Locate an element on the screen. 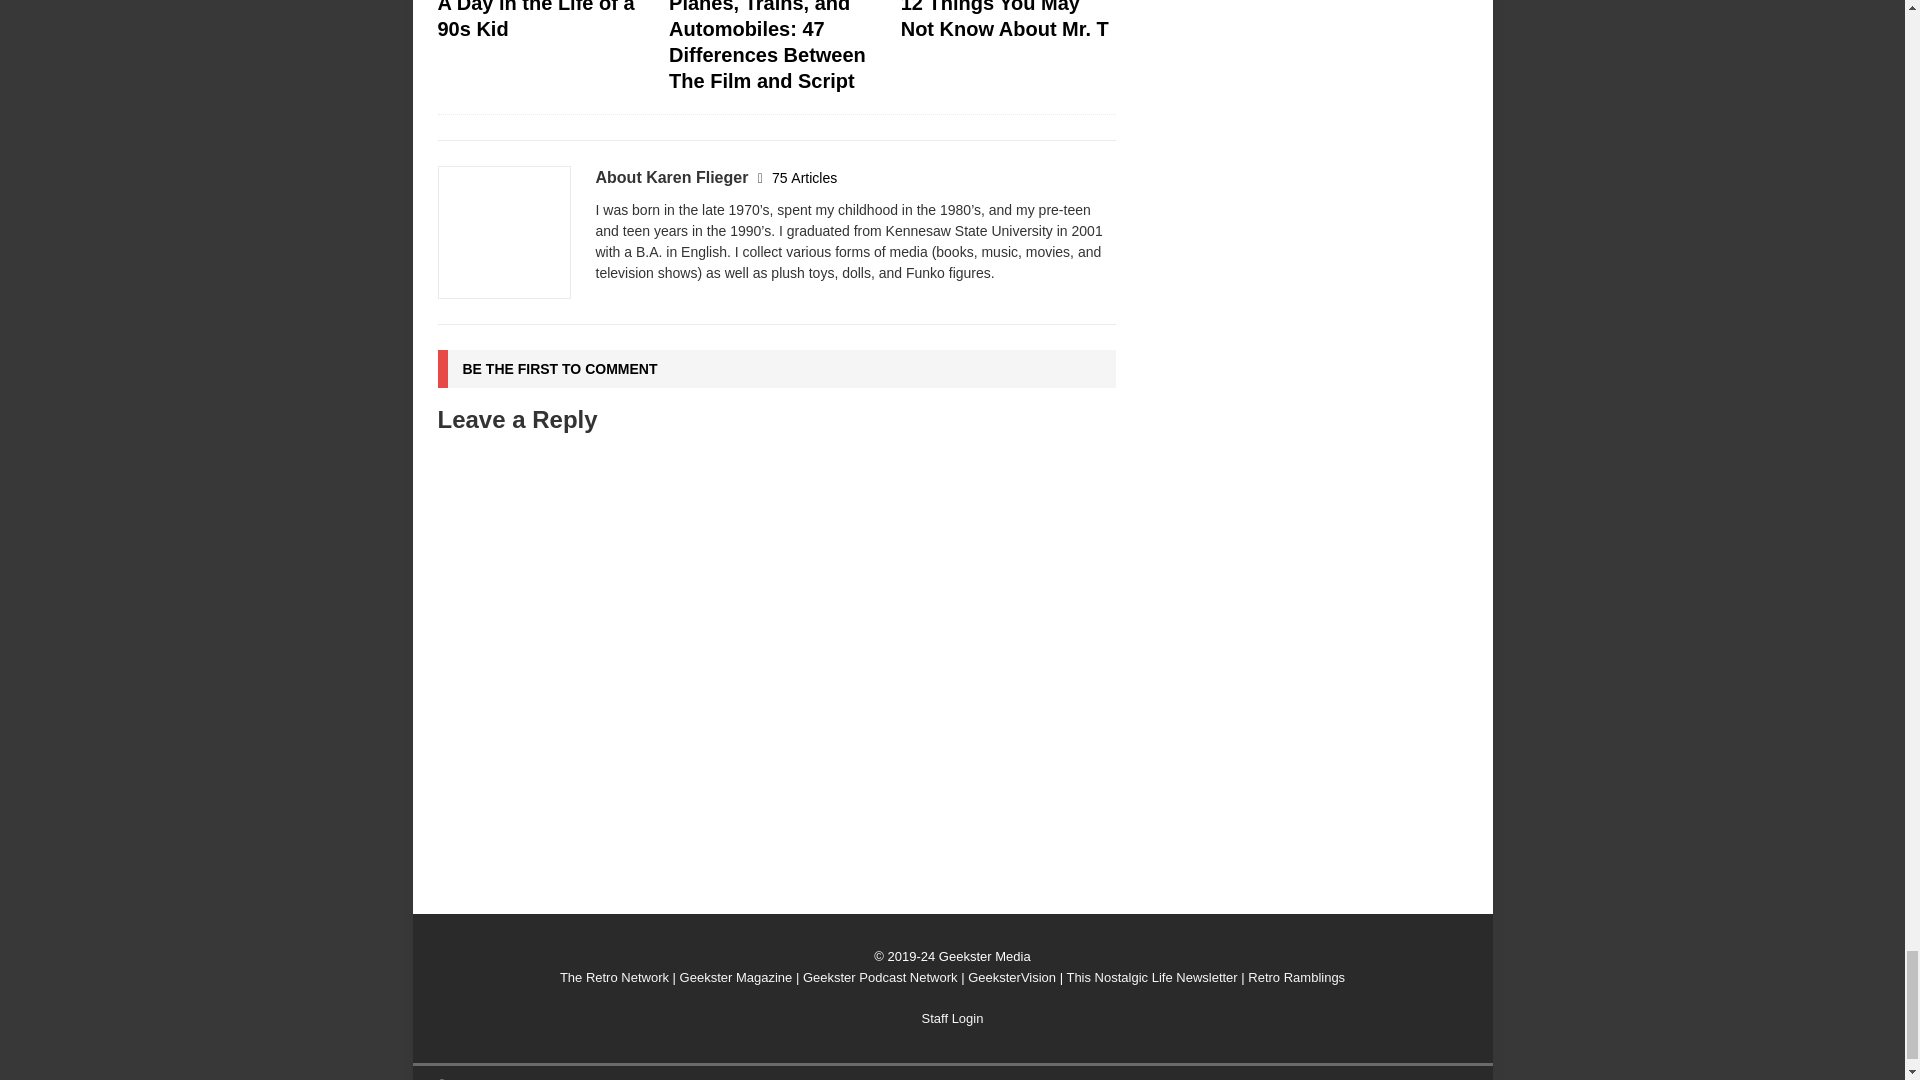 The height and width of the screenshot is (1080, 1920). 12 Things You May Not Know About Mr. T is located at coordinates (1004, 20).